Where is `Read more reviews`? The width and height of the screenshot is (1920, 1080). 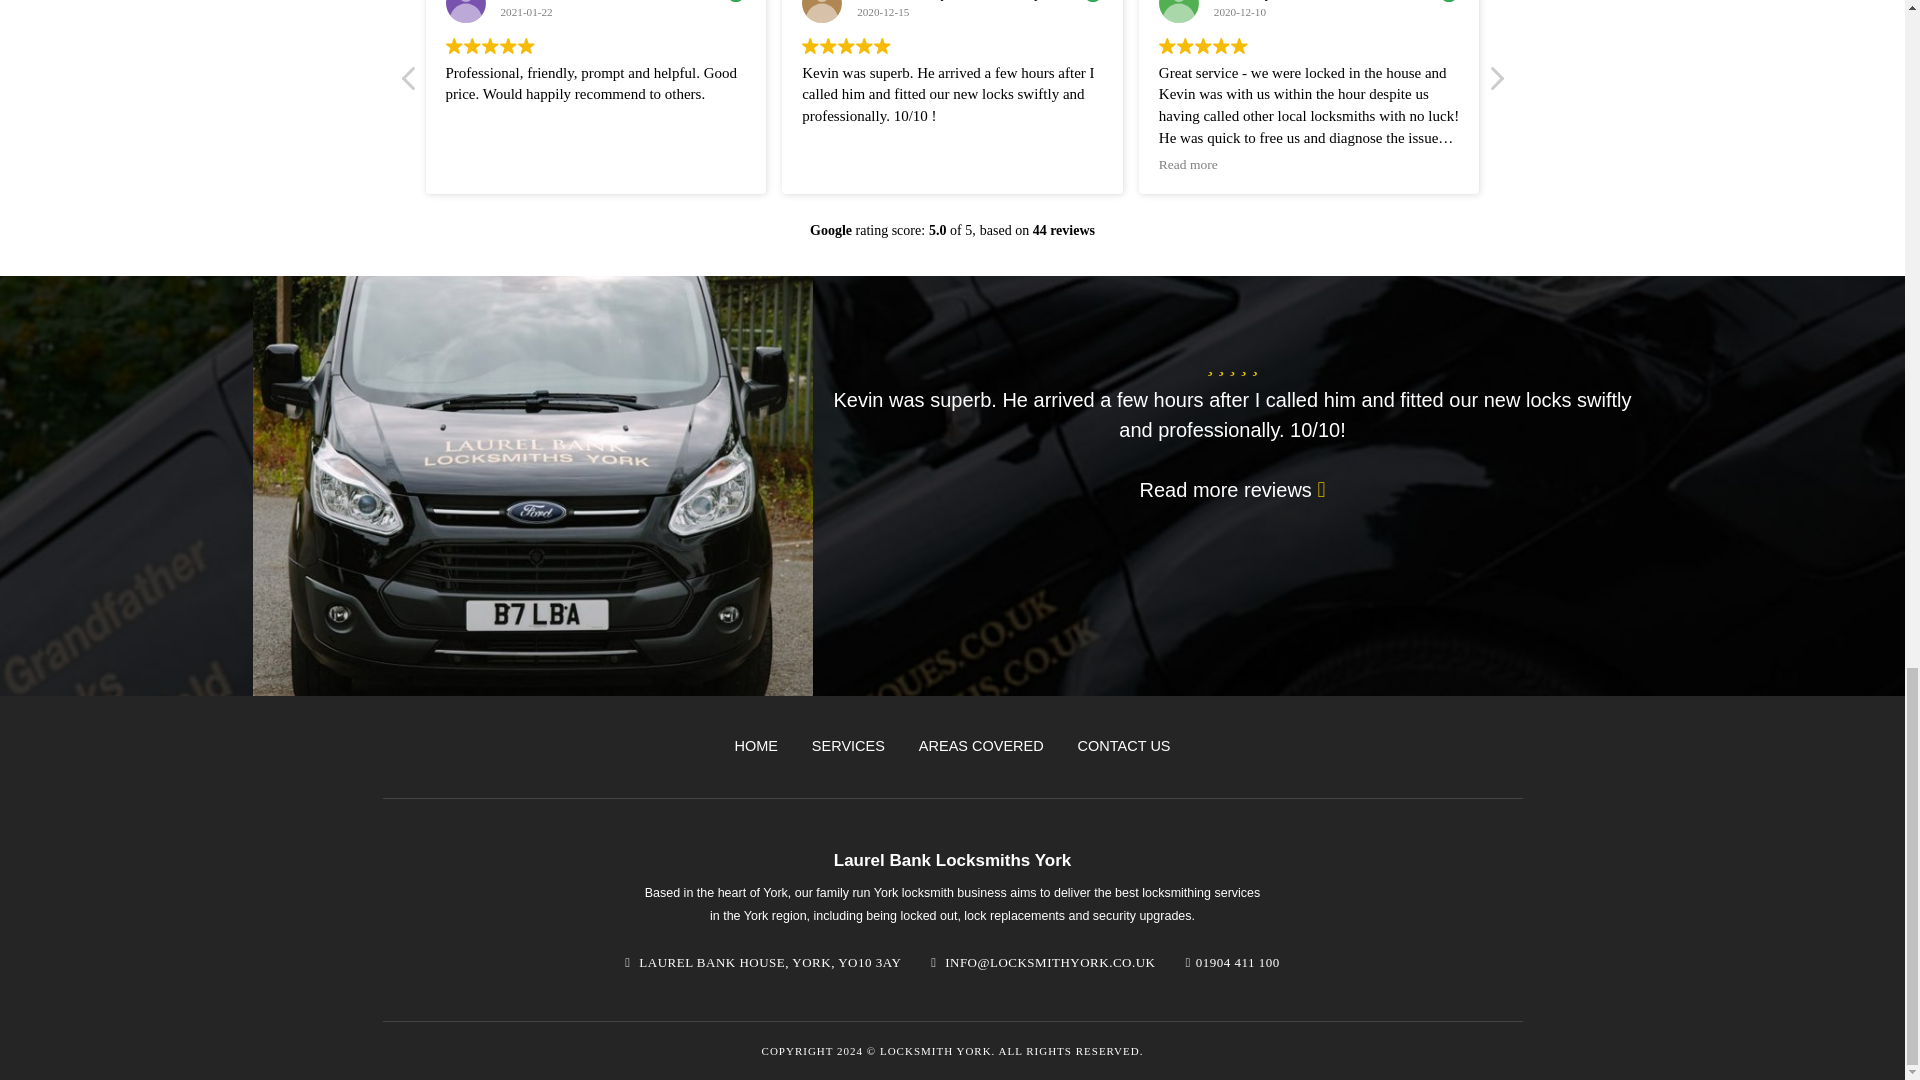
Read more reviews is located at coordinates (1233, 490).